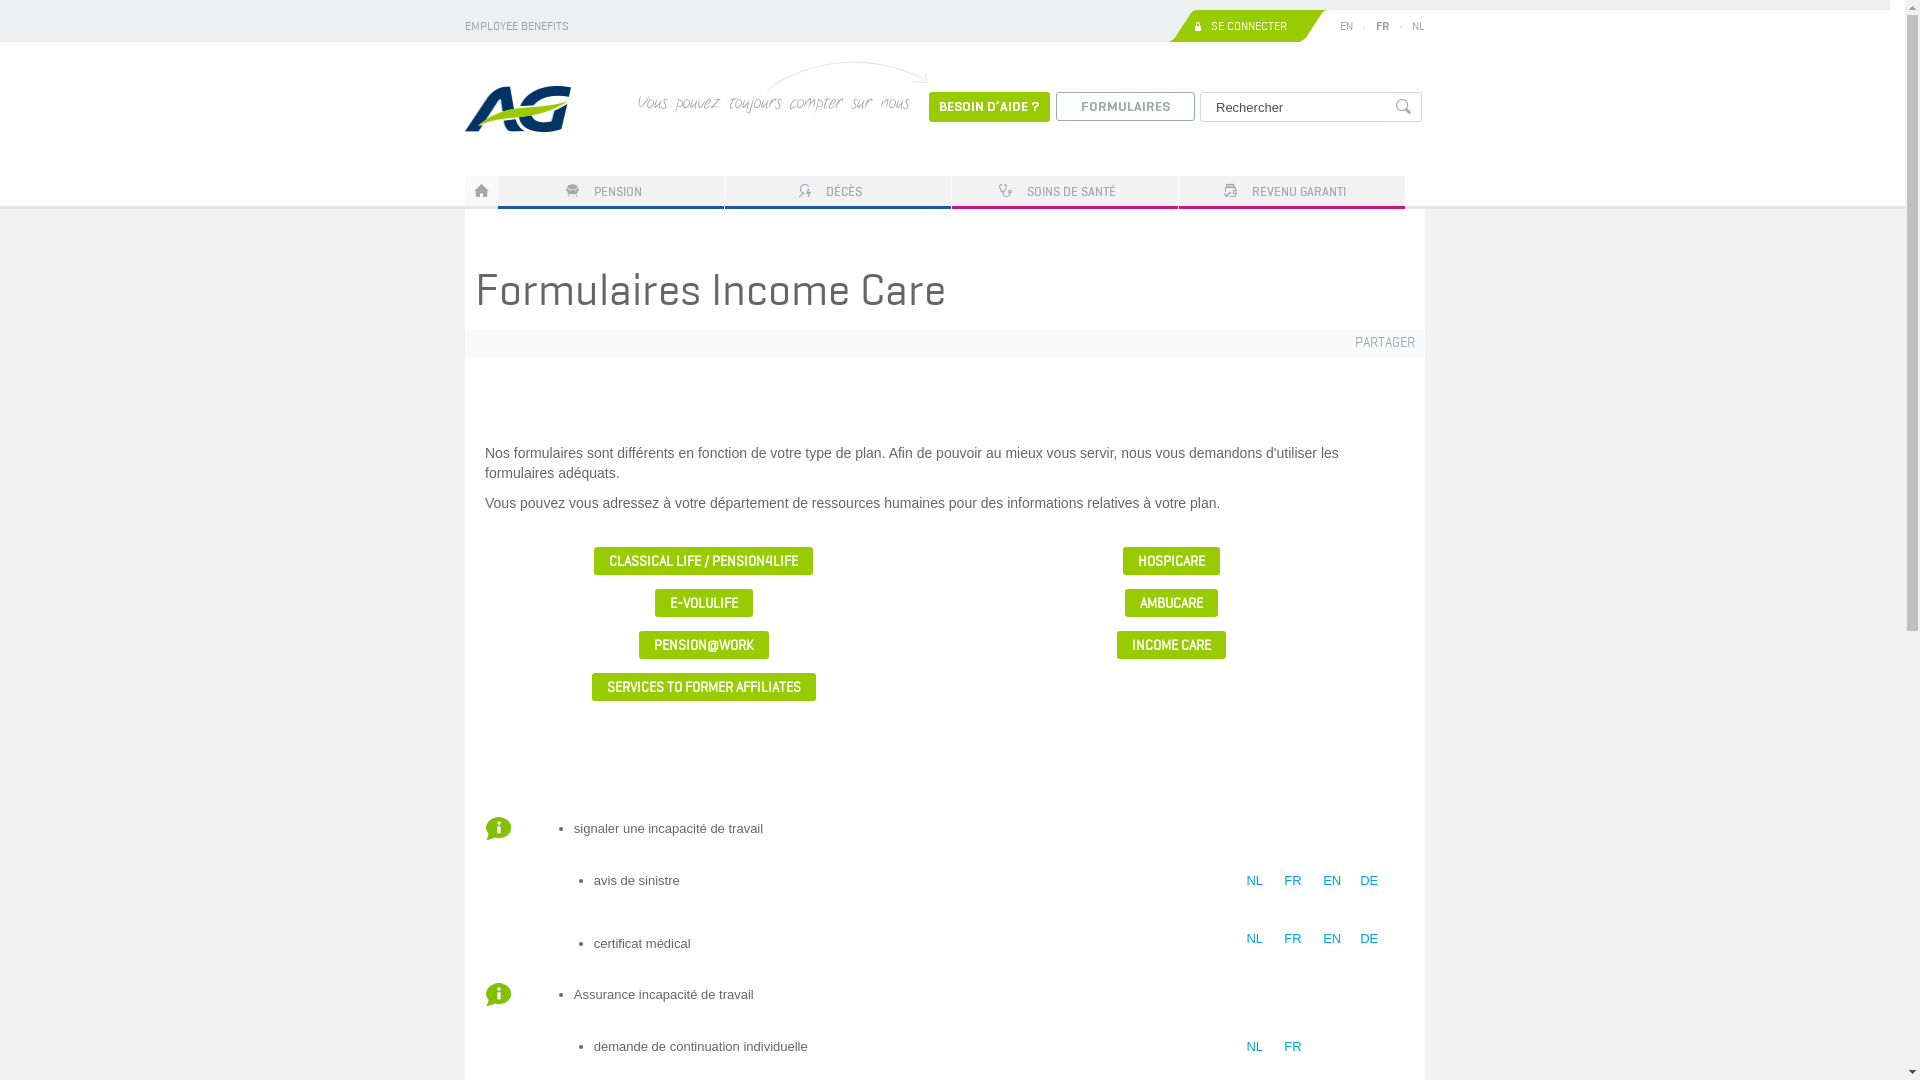 This screenshot has height=1080, width=1920. Describe the element at coordinates (704, 561) in the screenshot. I see `CLASSICAL LIFE / PENSION4LIFE` at that location.